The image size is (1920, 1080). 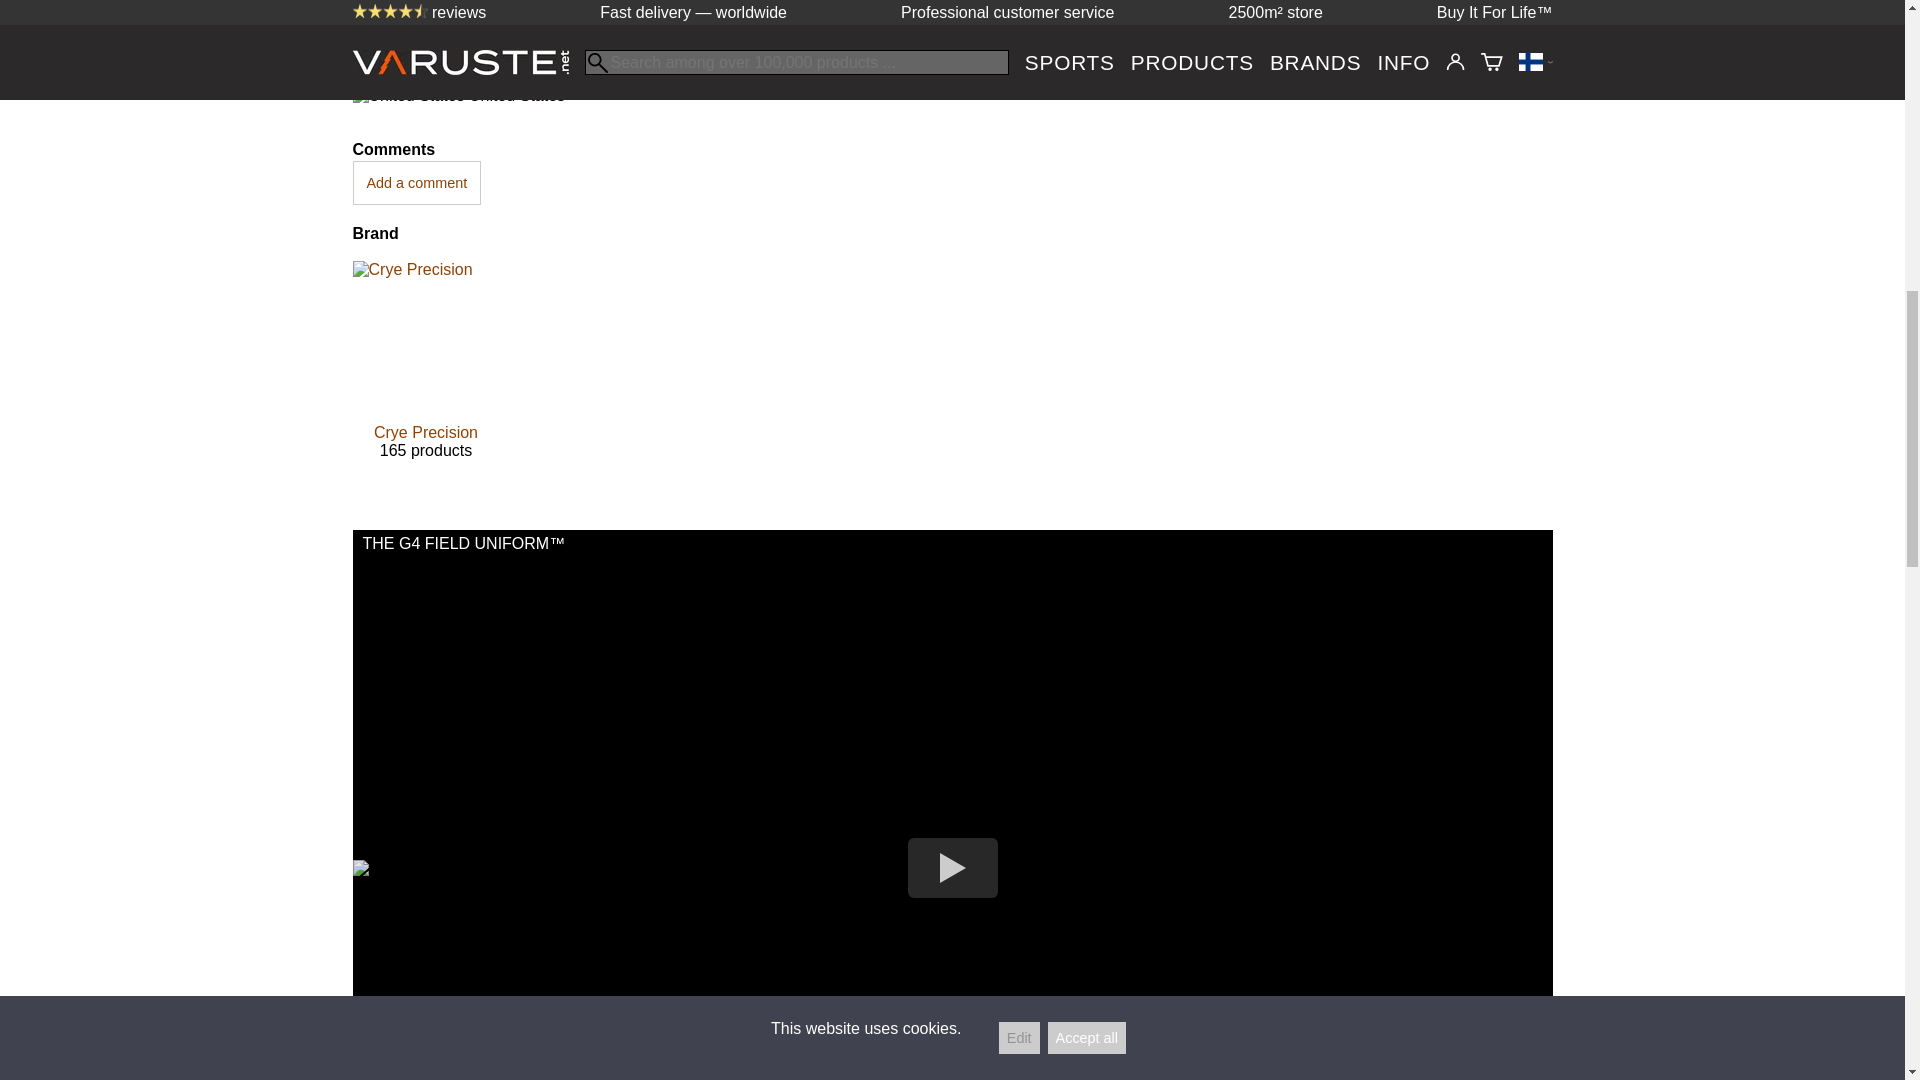 I want to click on Add a comment, so click(x=416, y=182).